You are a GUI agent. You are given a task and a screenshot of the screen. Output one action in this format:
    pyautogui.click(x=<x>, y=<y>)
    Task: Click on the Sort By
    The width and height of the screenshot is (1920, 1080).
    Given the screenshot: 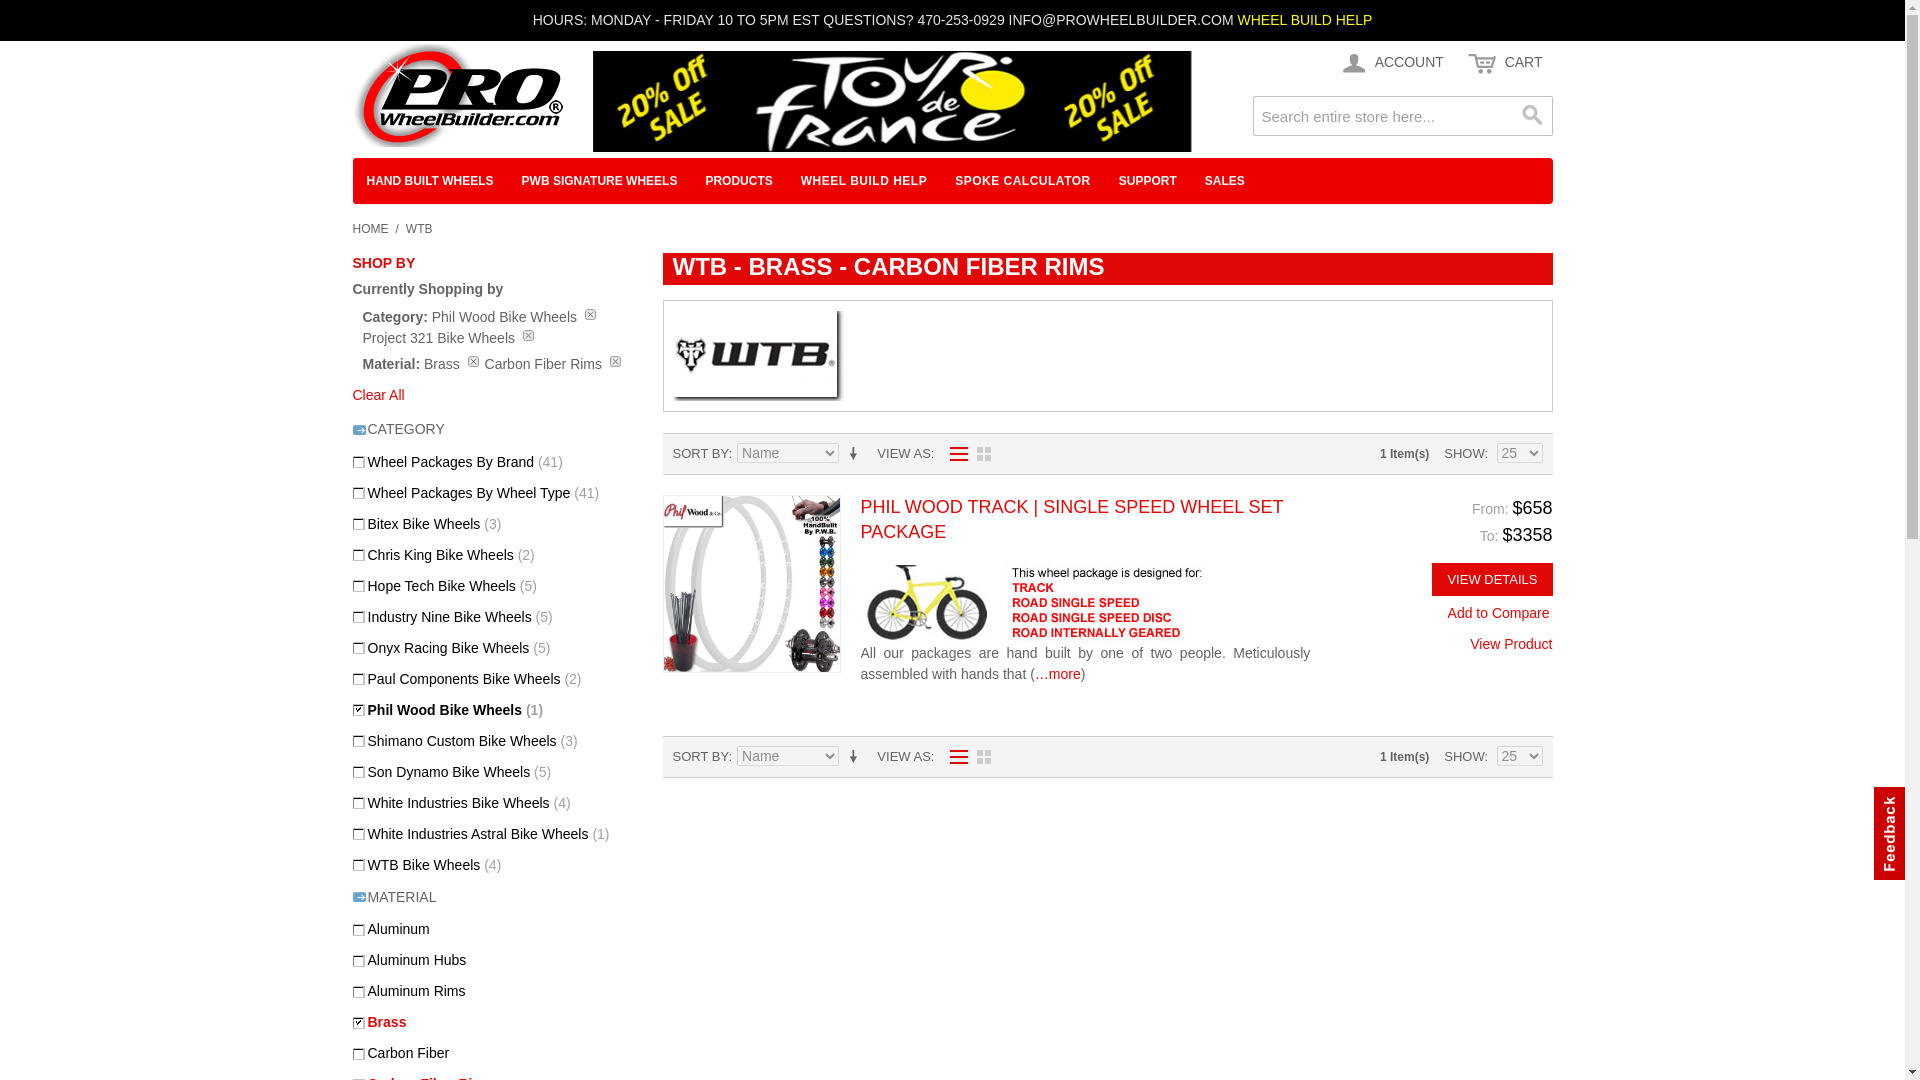 What is the action you would take?
    pyautogui.click(x=788, y=452)
    